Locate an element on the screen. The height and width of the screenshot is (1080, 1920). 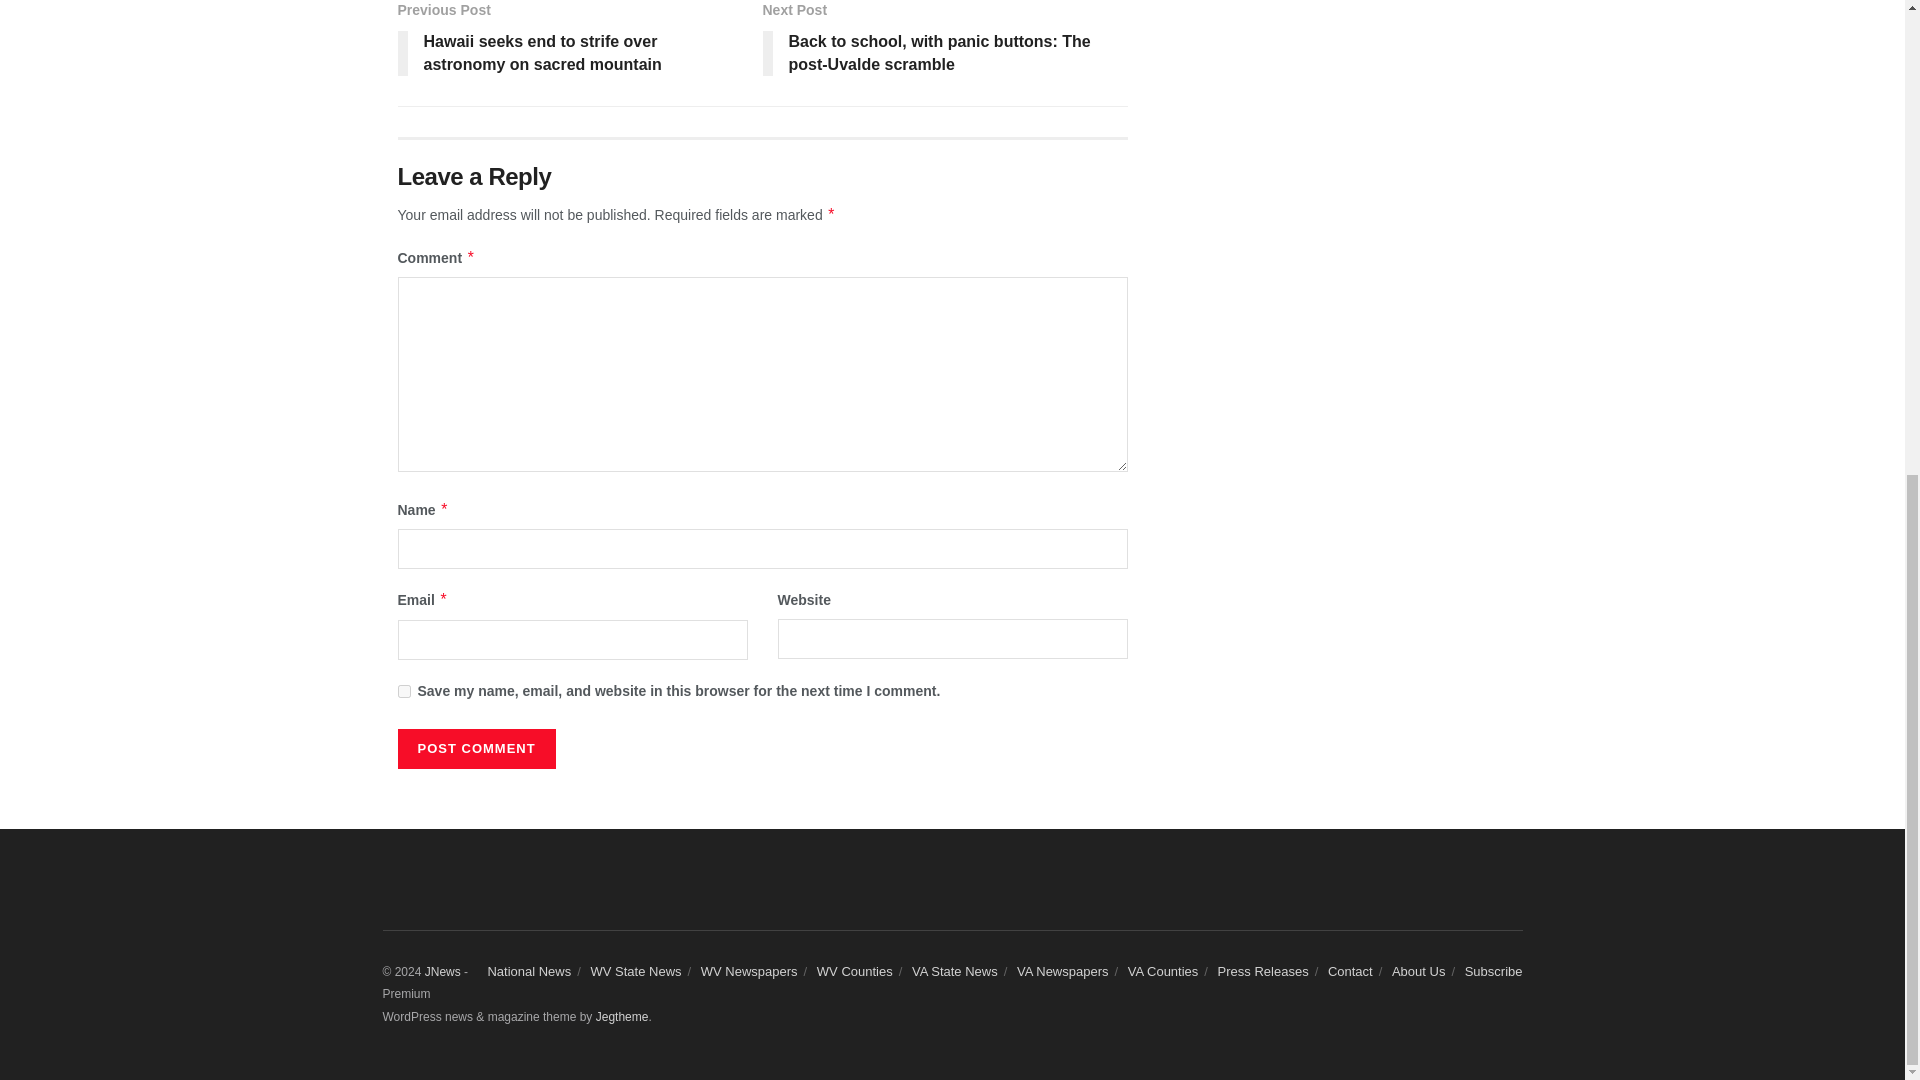
yes is located at coordinates (404, 690).